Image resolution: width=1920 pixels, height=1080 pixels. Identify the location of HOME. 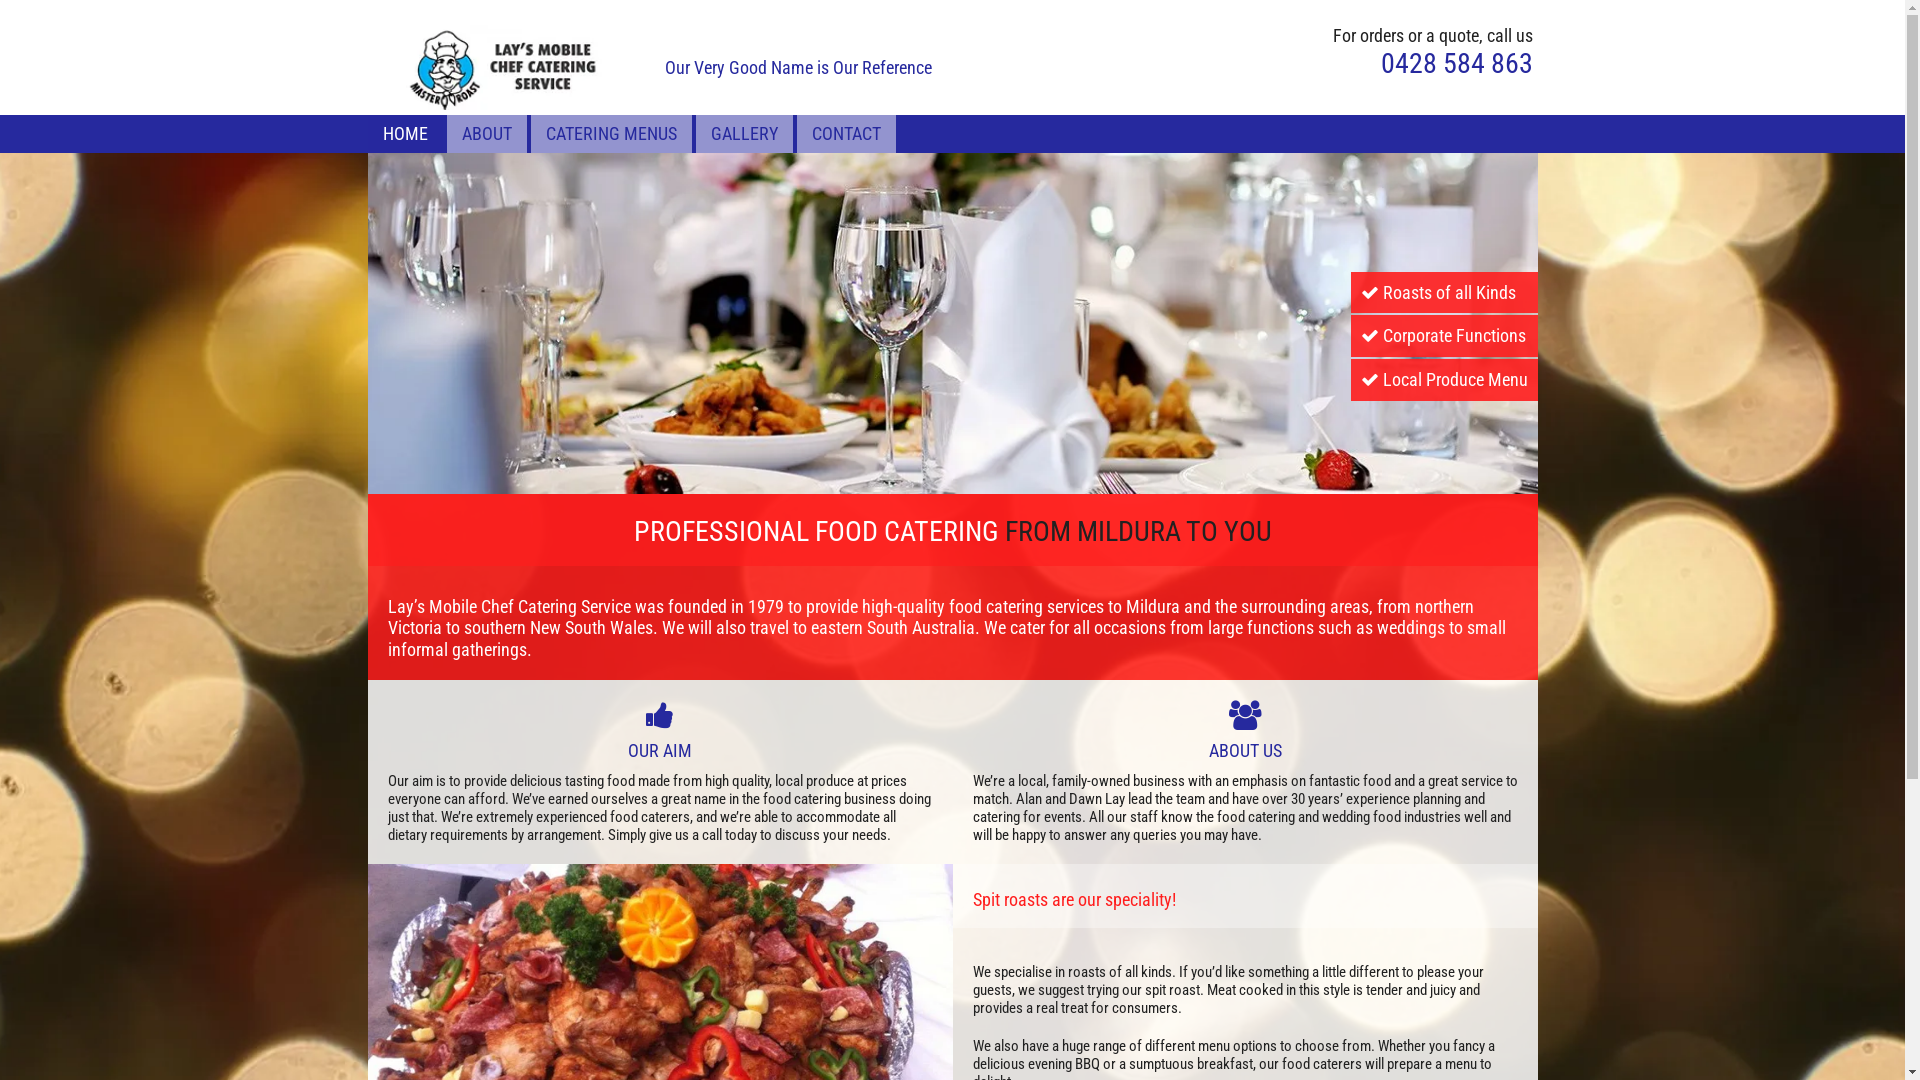
(404, 134).